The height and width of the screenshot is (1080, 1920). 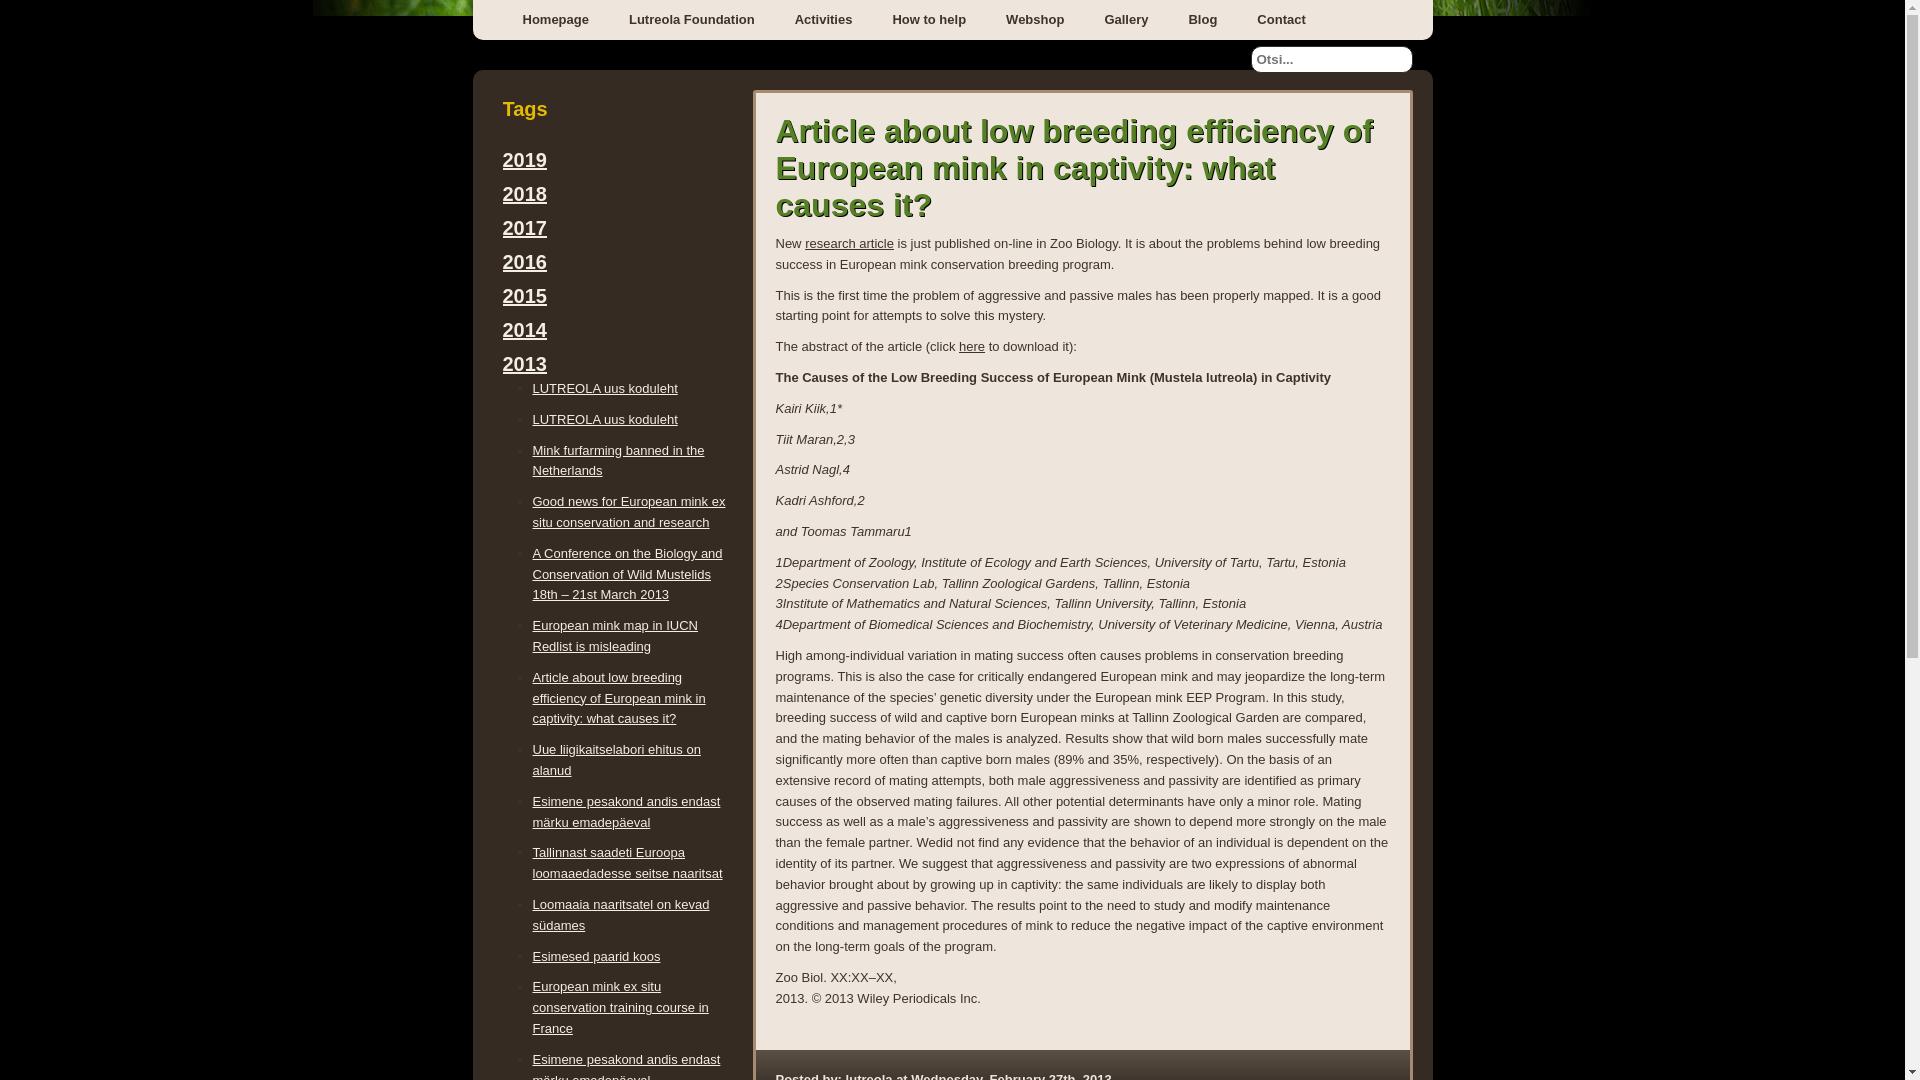 I want to click on Homepage, so click(x=554, y=20).